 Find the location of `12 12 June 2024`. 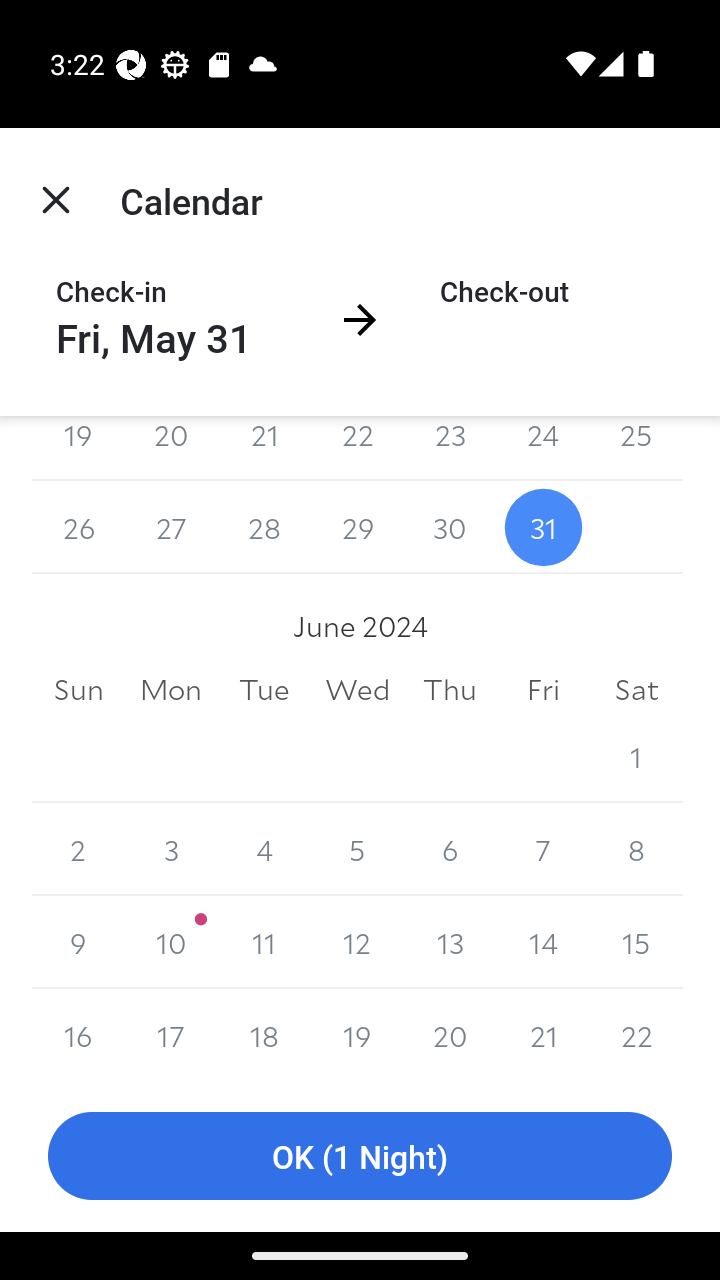

12 12 June 2024 is located at coordinates (357, 942).